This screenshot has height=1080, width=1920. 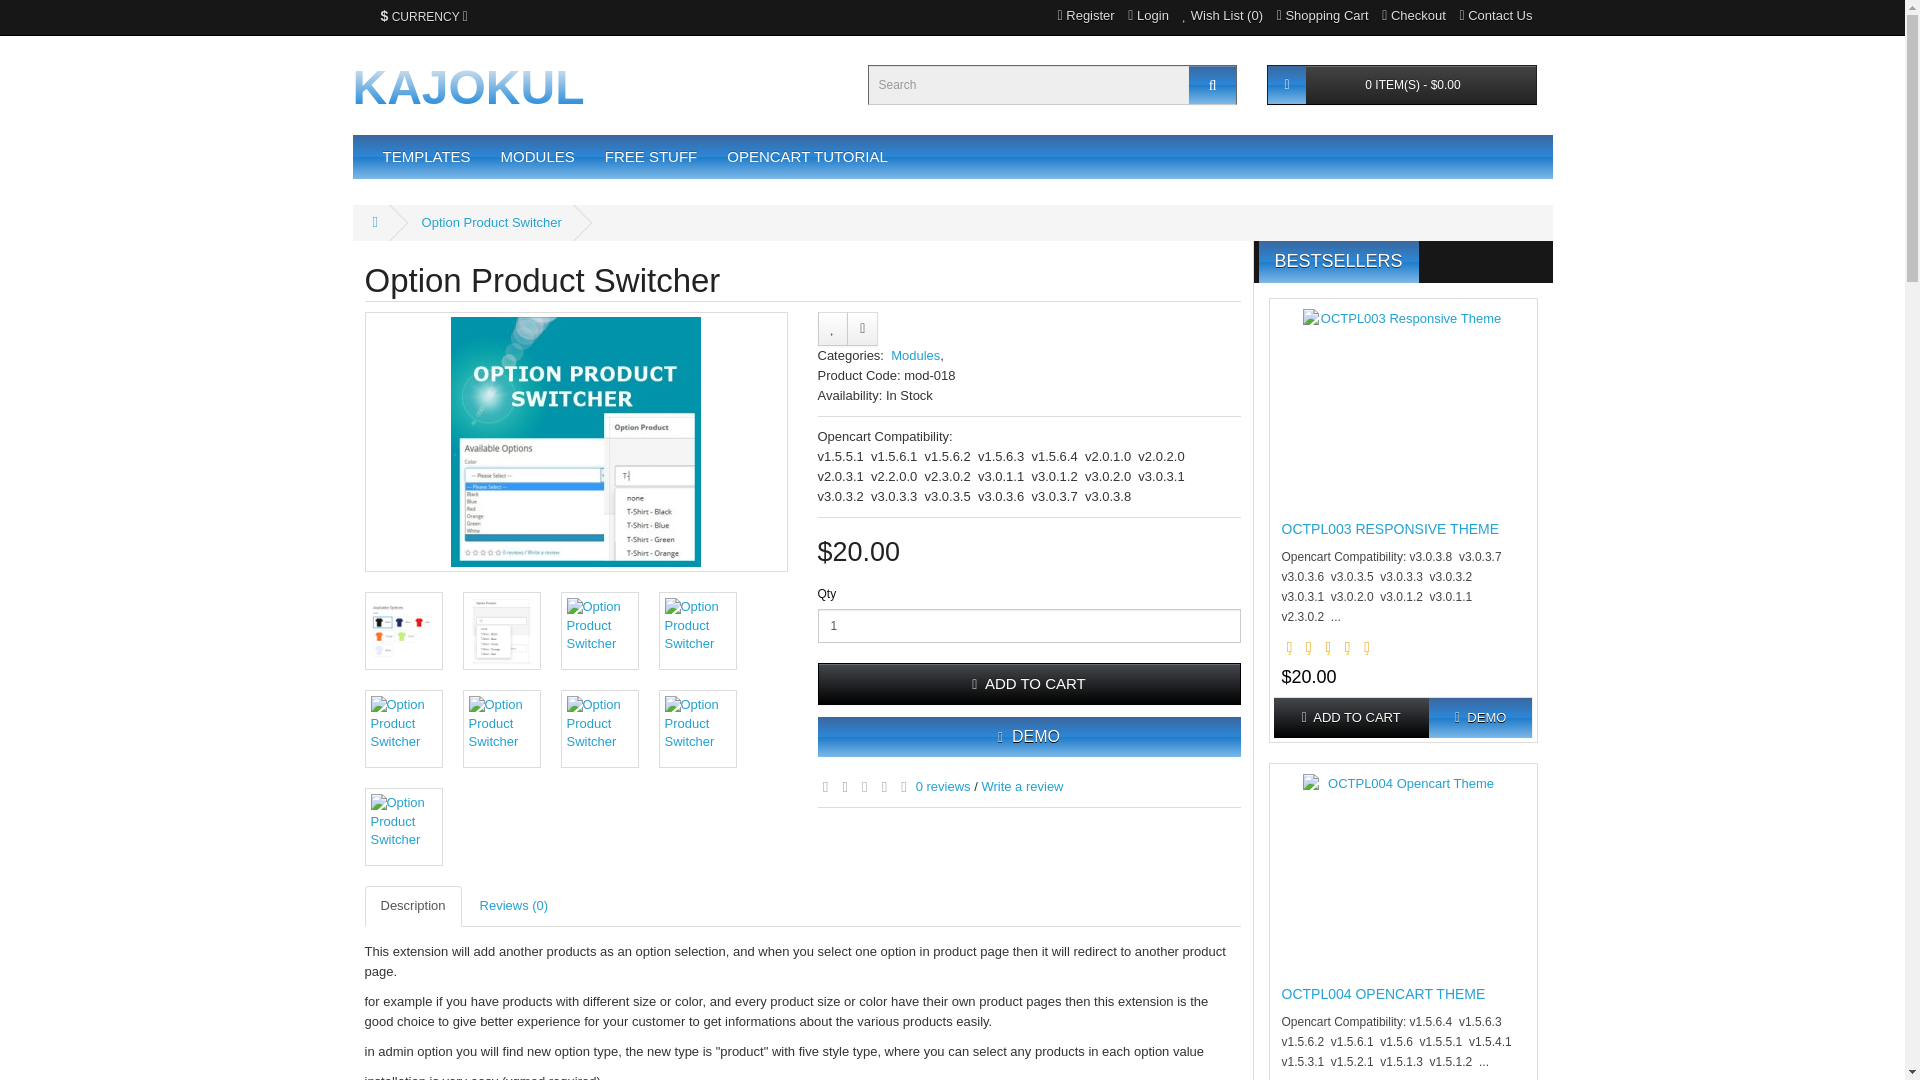 I want to click on MODULES, so click(x=537, y=157).